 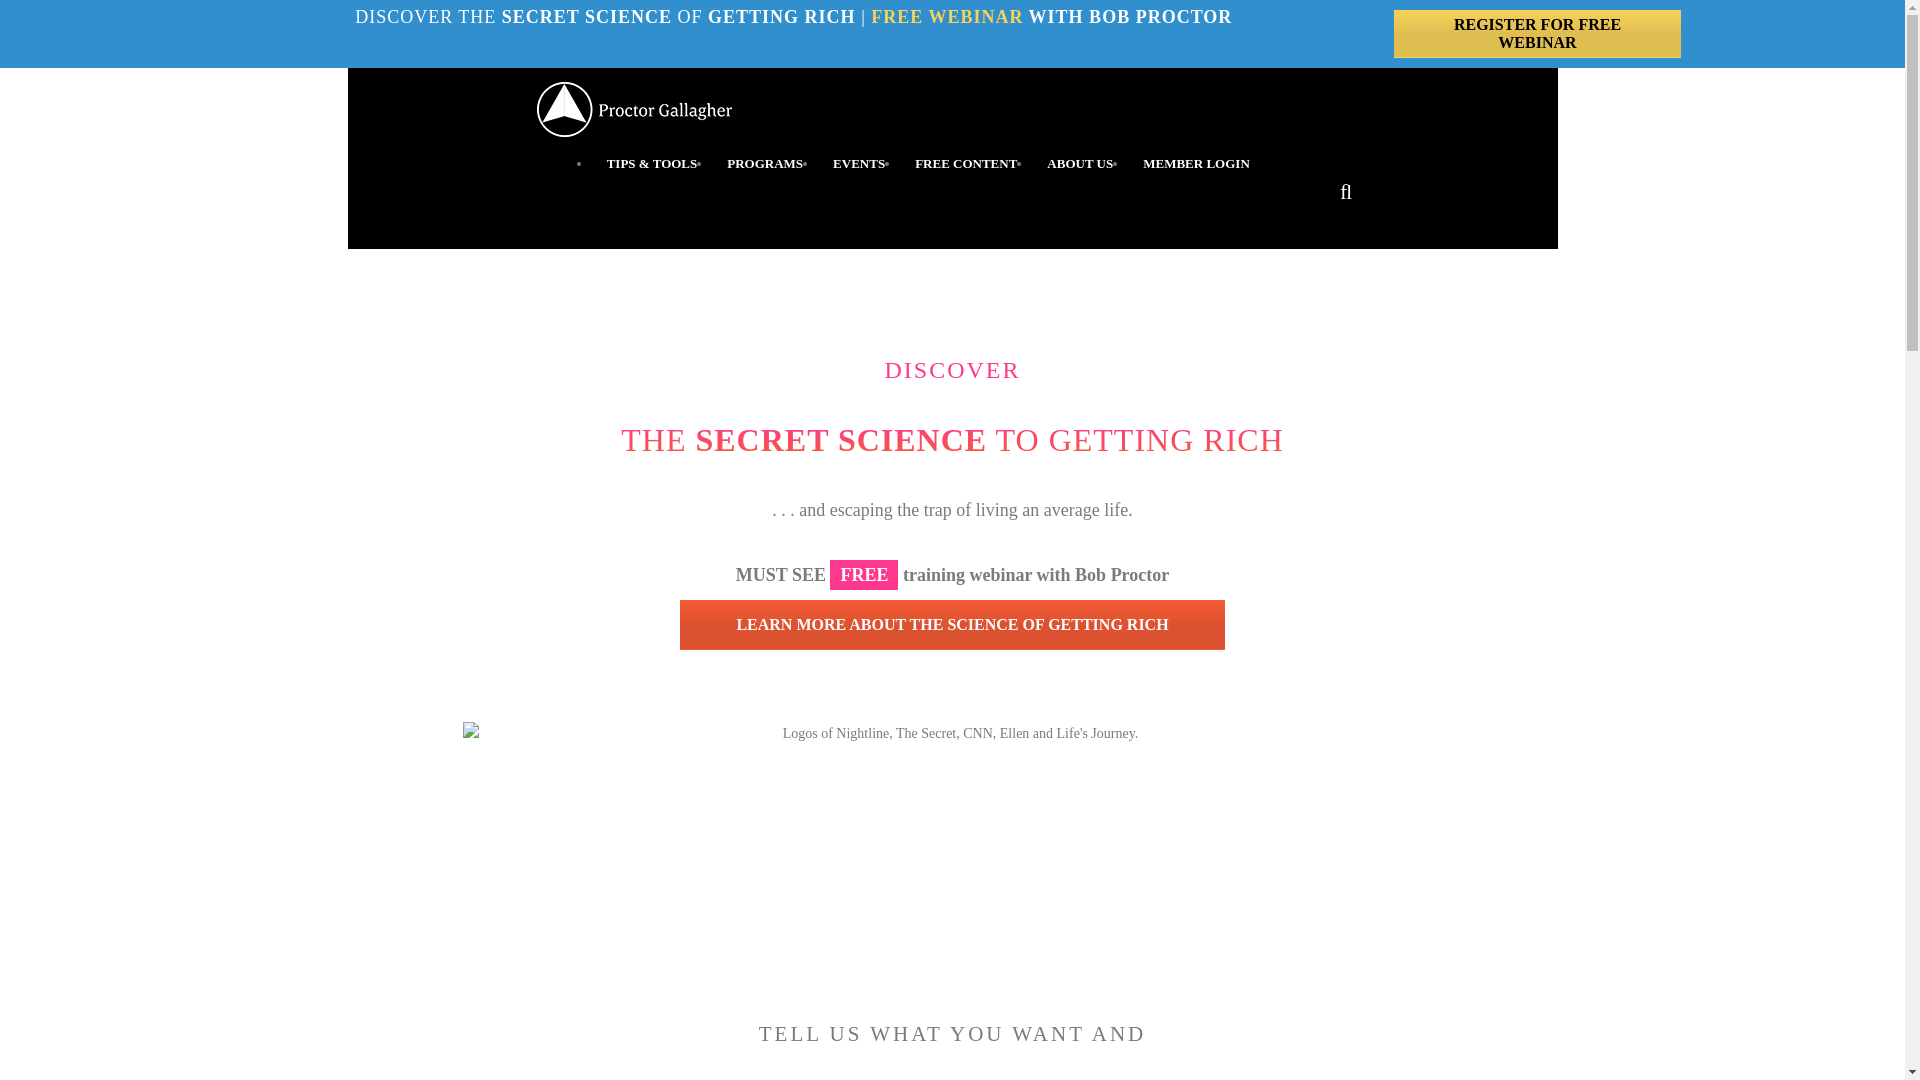 What do you see at coordinates (952, 787) in the screenshot?
I see `home-as-seen-tv-gray-978` at bounding box center [952, 787].